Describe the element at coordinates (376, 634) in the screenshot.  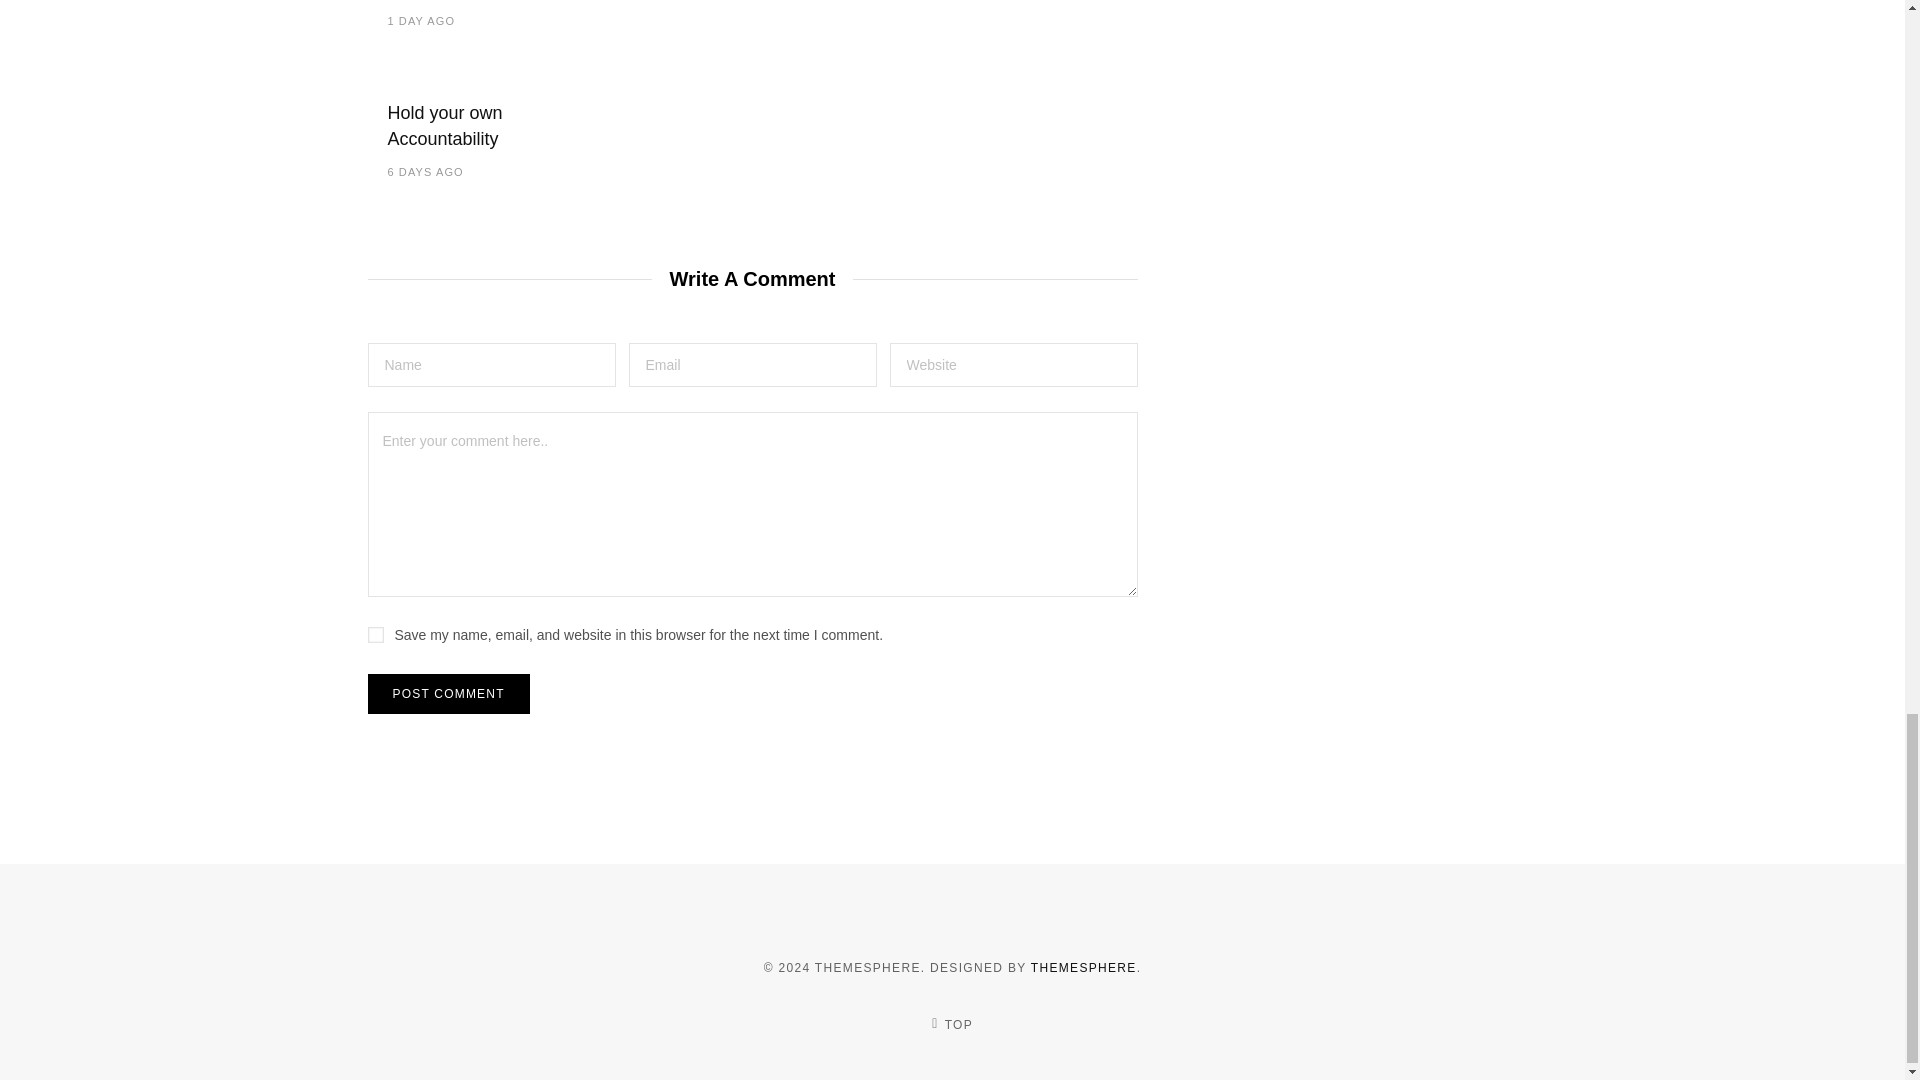
I see `yes` at that location.